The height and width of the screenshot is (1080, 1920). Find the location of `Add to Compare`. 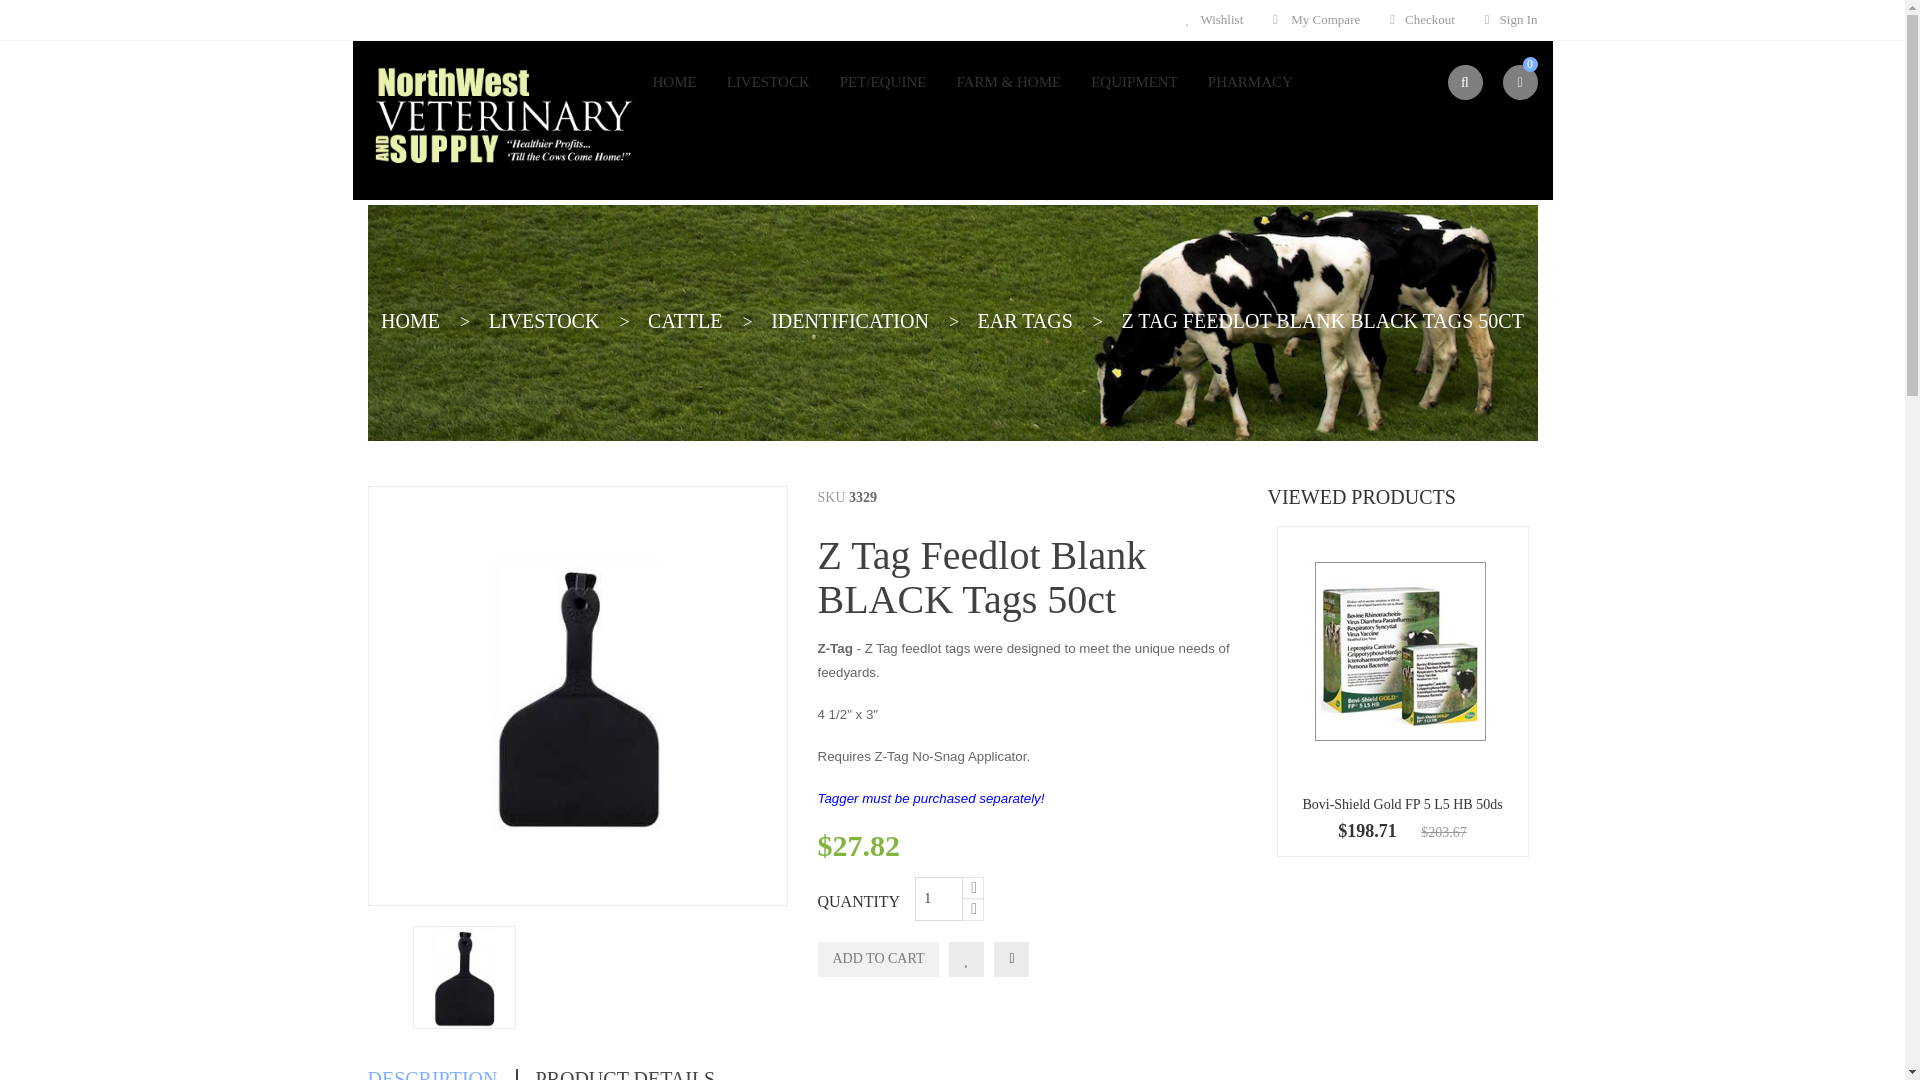

Add to Compare is located at coordinates (1012, 959).